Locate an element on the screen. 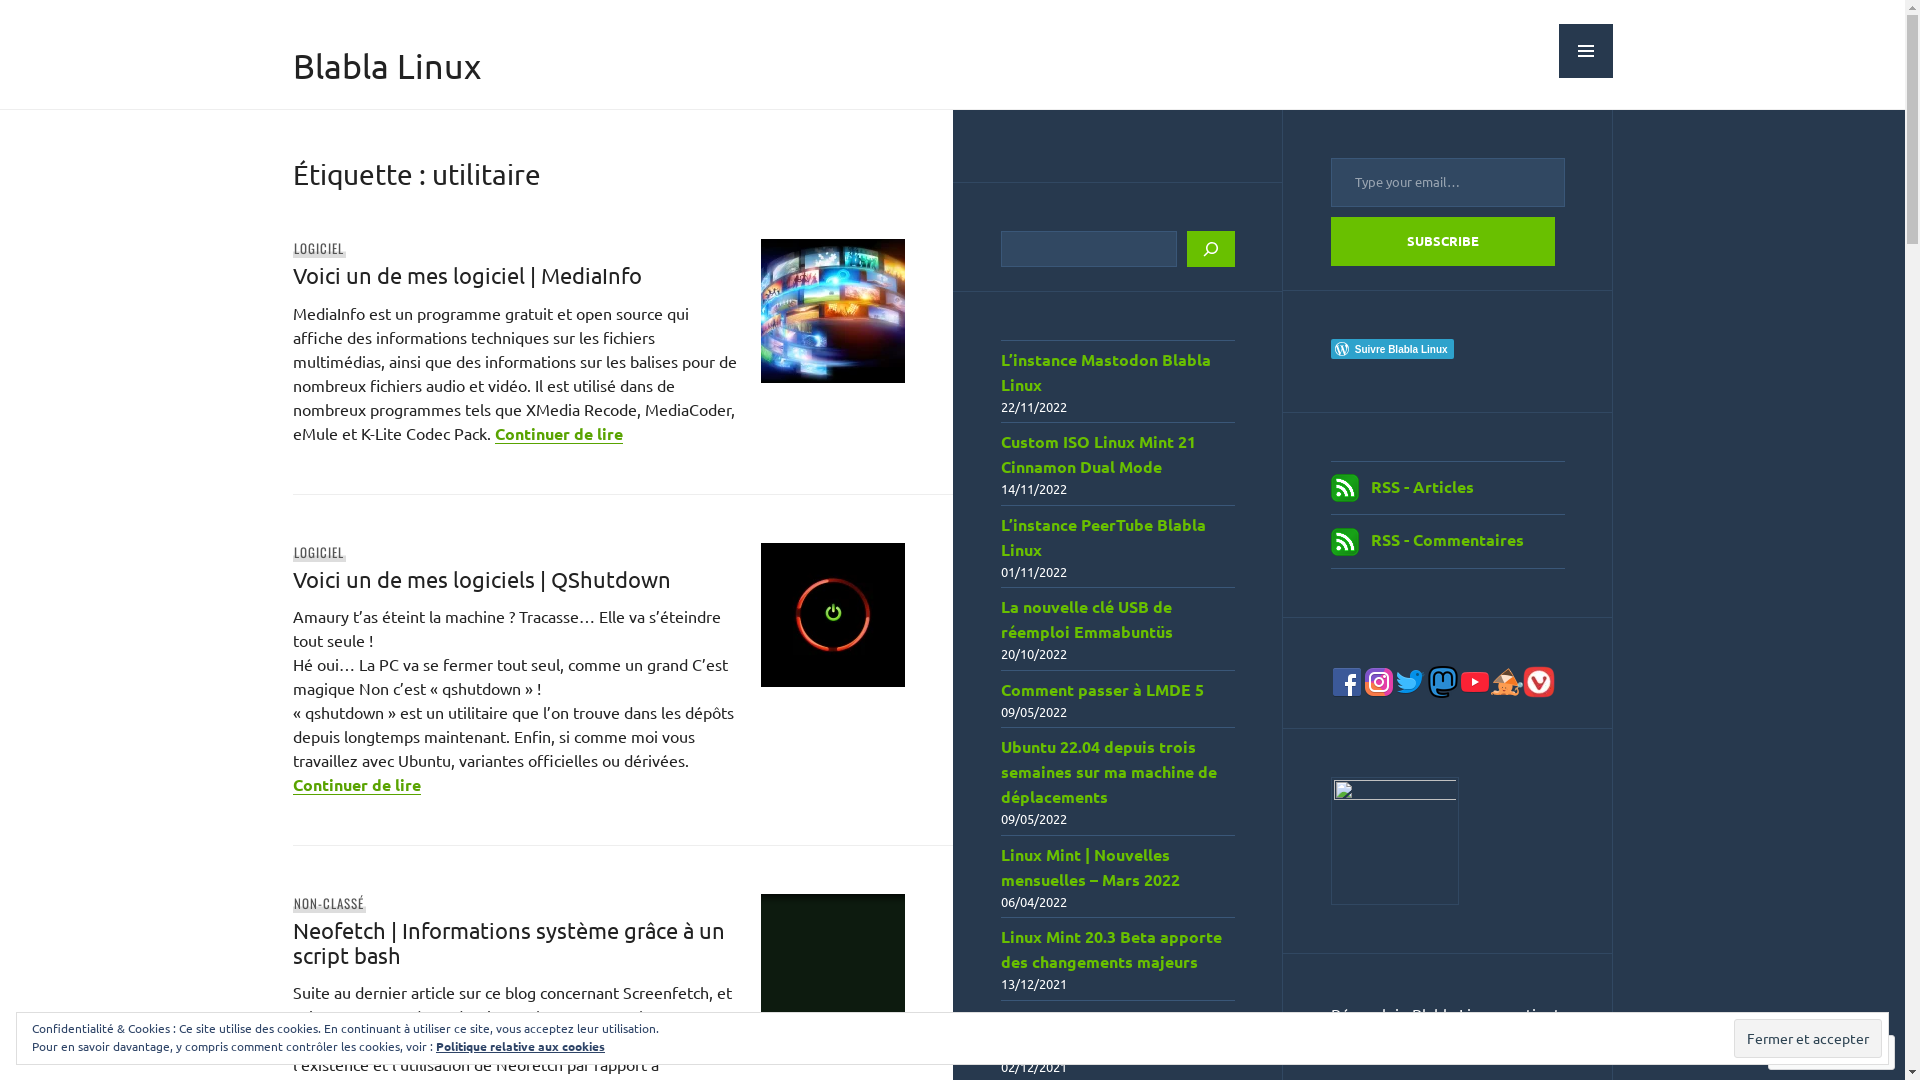 This screenshot has width=1920, height=1080. RSS - Articles is located at coordinates (1422, 486).